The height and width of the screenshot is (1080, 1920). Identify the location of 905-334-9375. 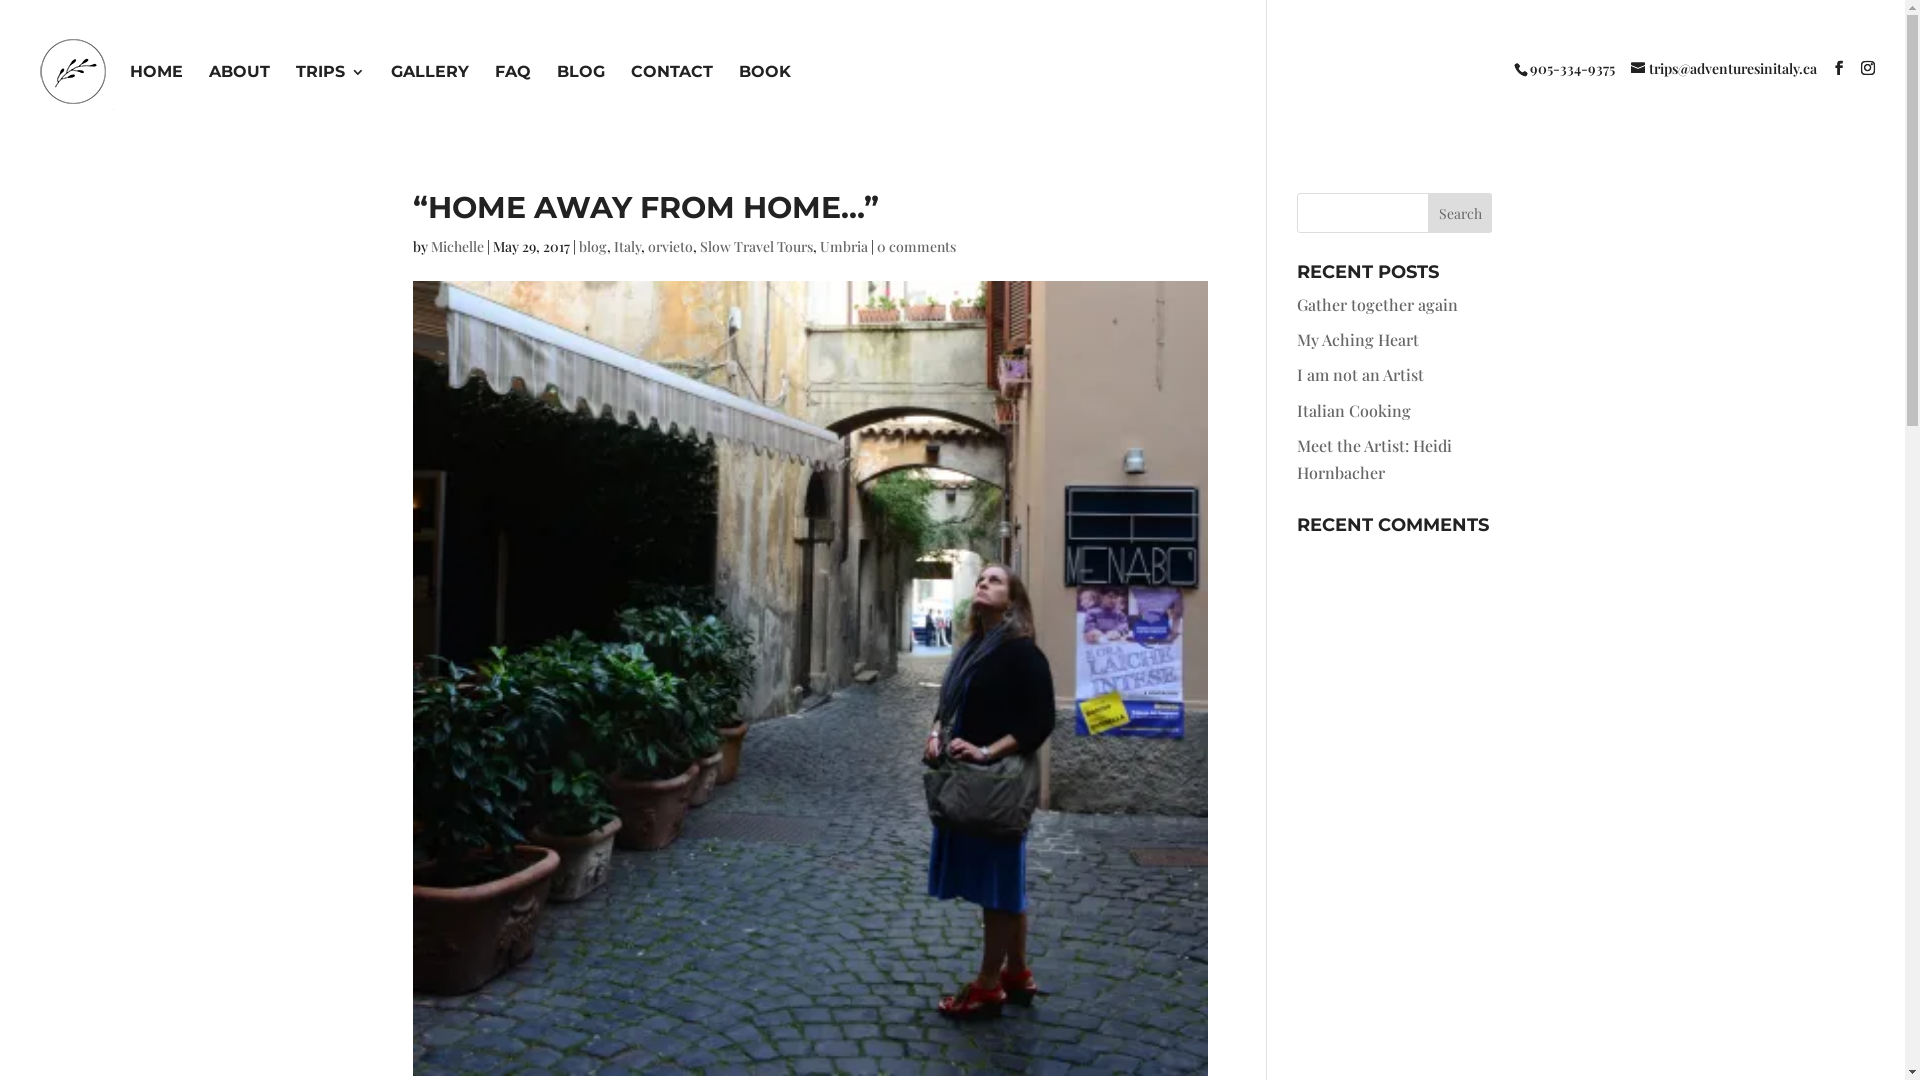
(1572, 68).